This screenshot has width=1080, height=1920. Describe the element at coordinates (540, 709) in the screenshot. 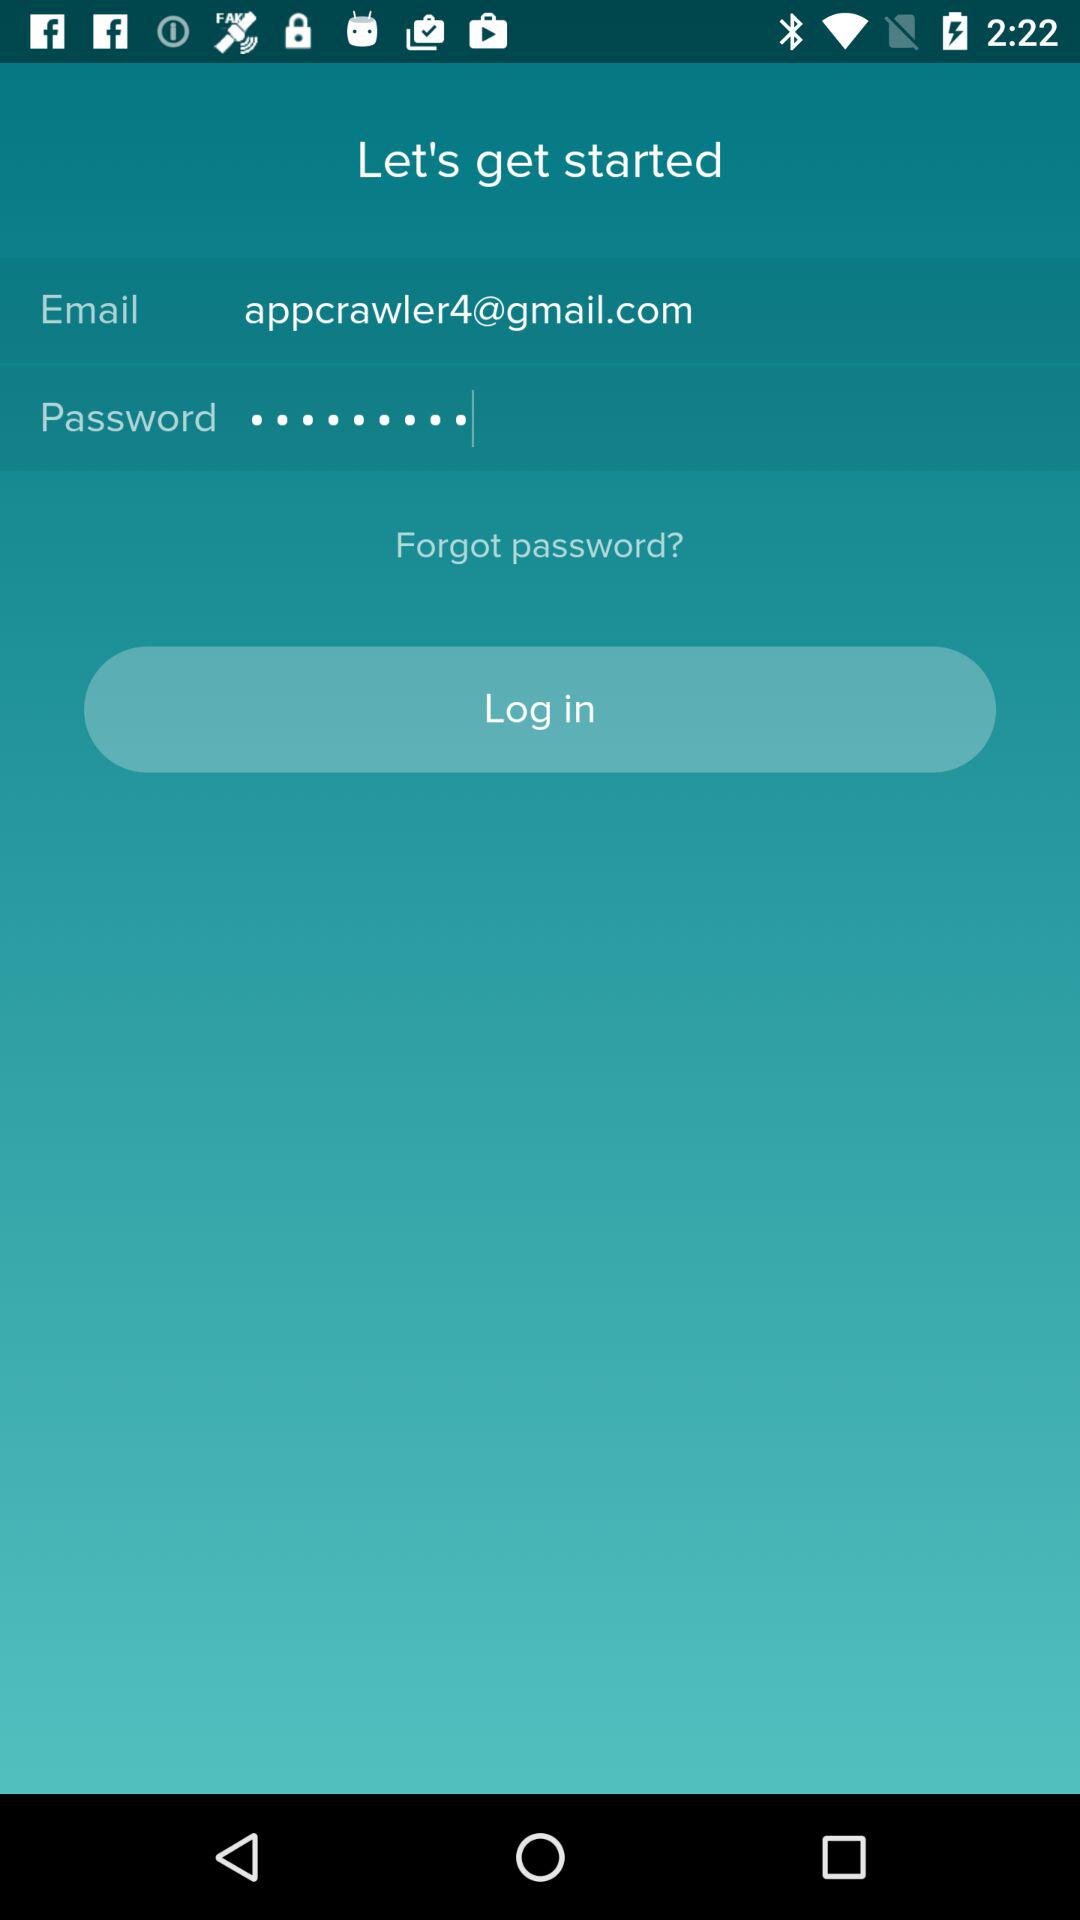

I see `click the item at the center` at that location.